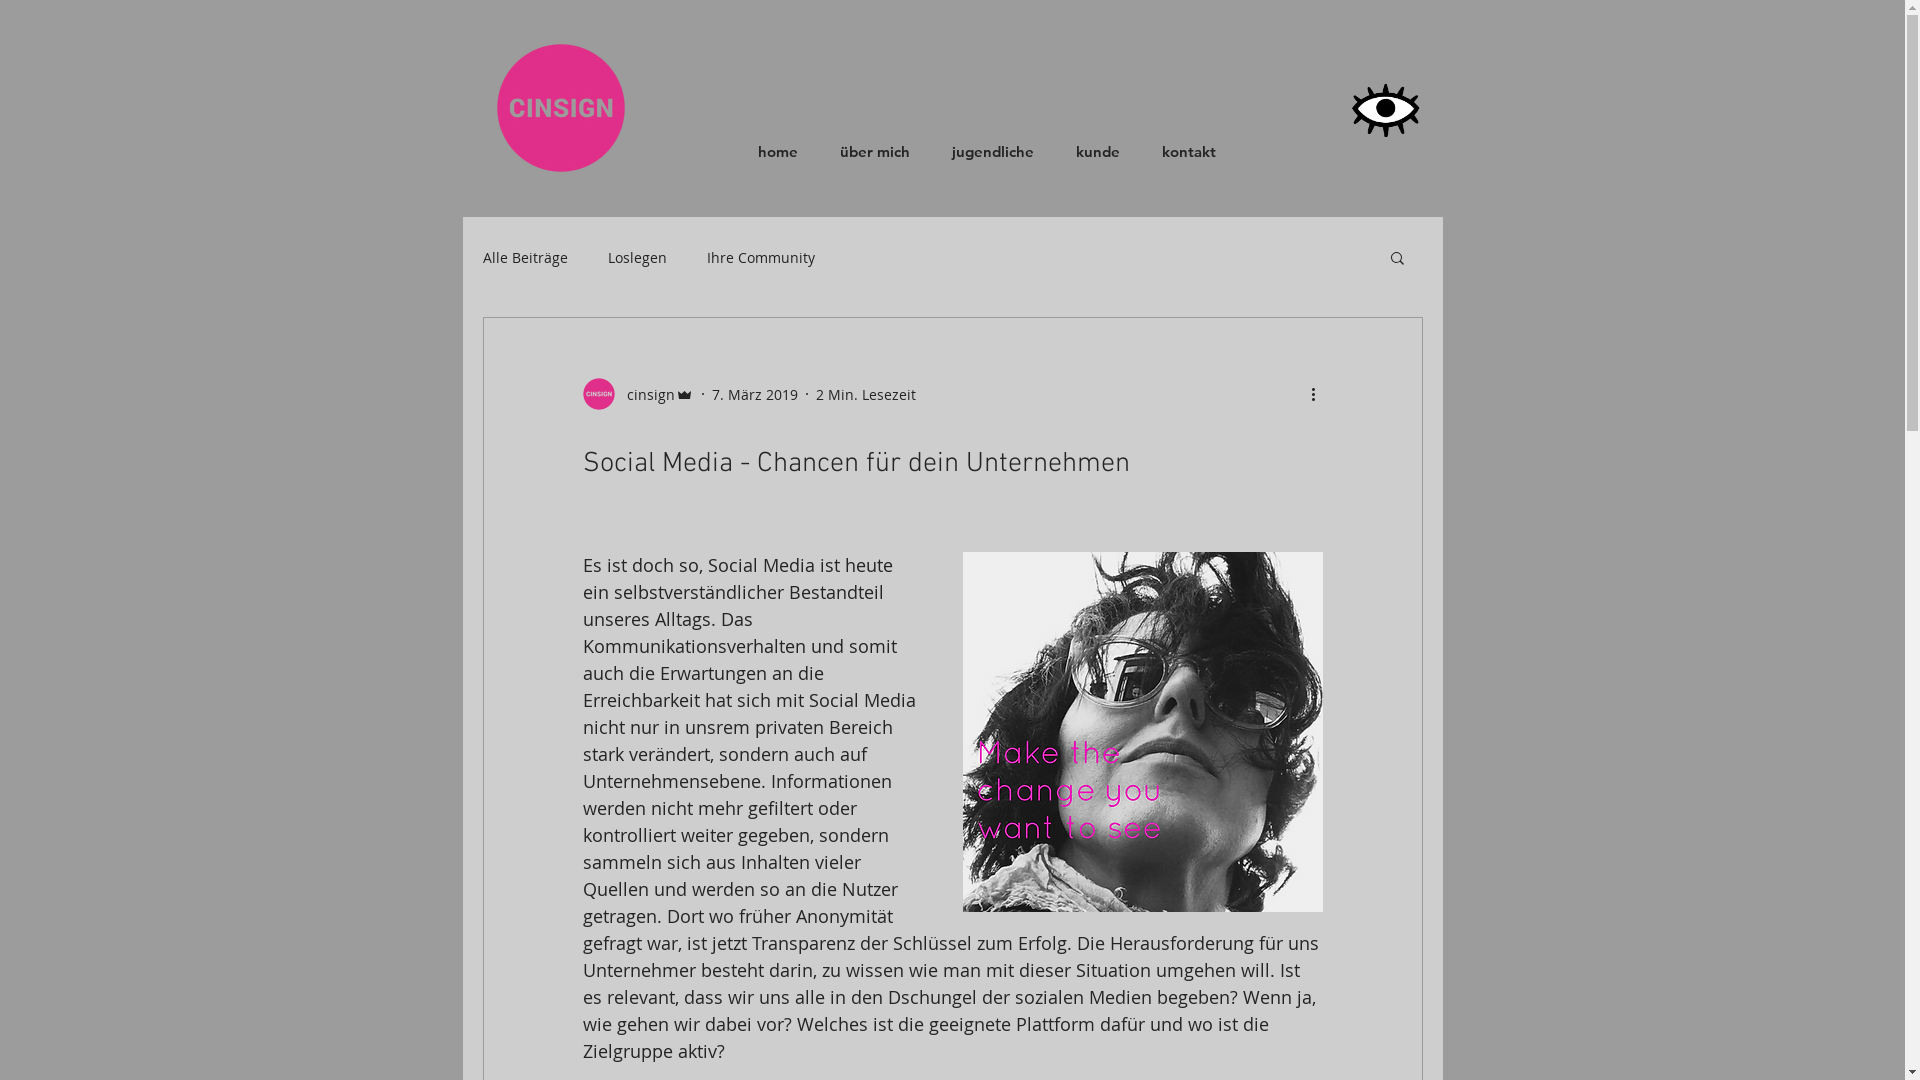 The image size is (1920, 1080). Describe the element at coordinates (777, 152) in the screenshot. I see `home` at that location.